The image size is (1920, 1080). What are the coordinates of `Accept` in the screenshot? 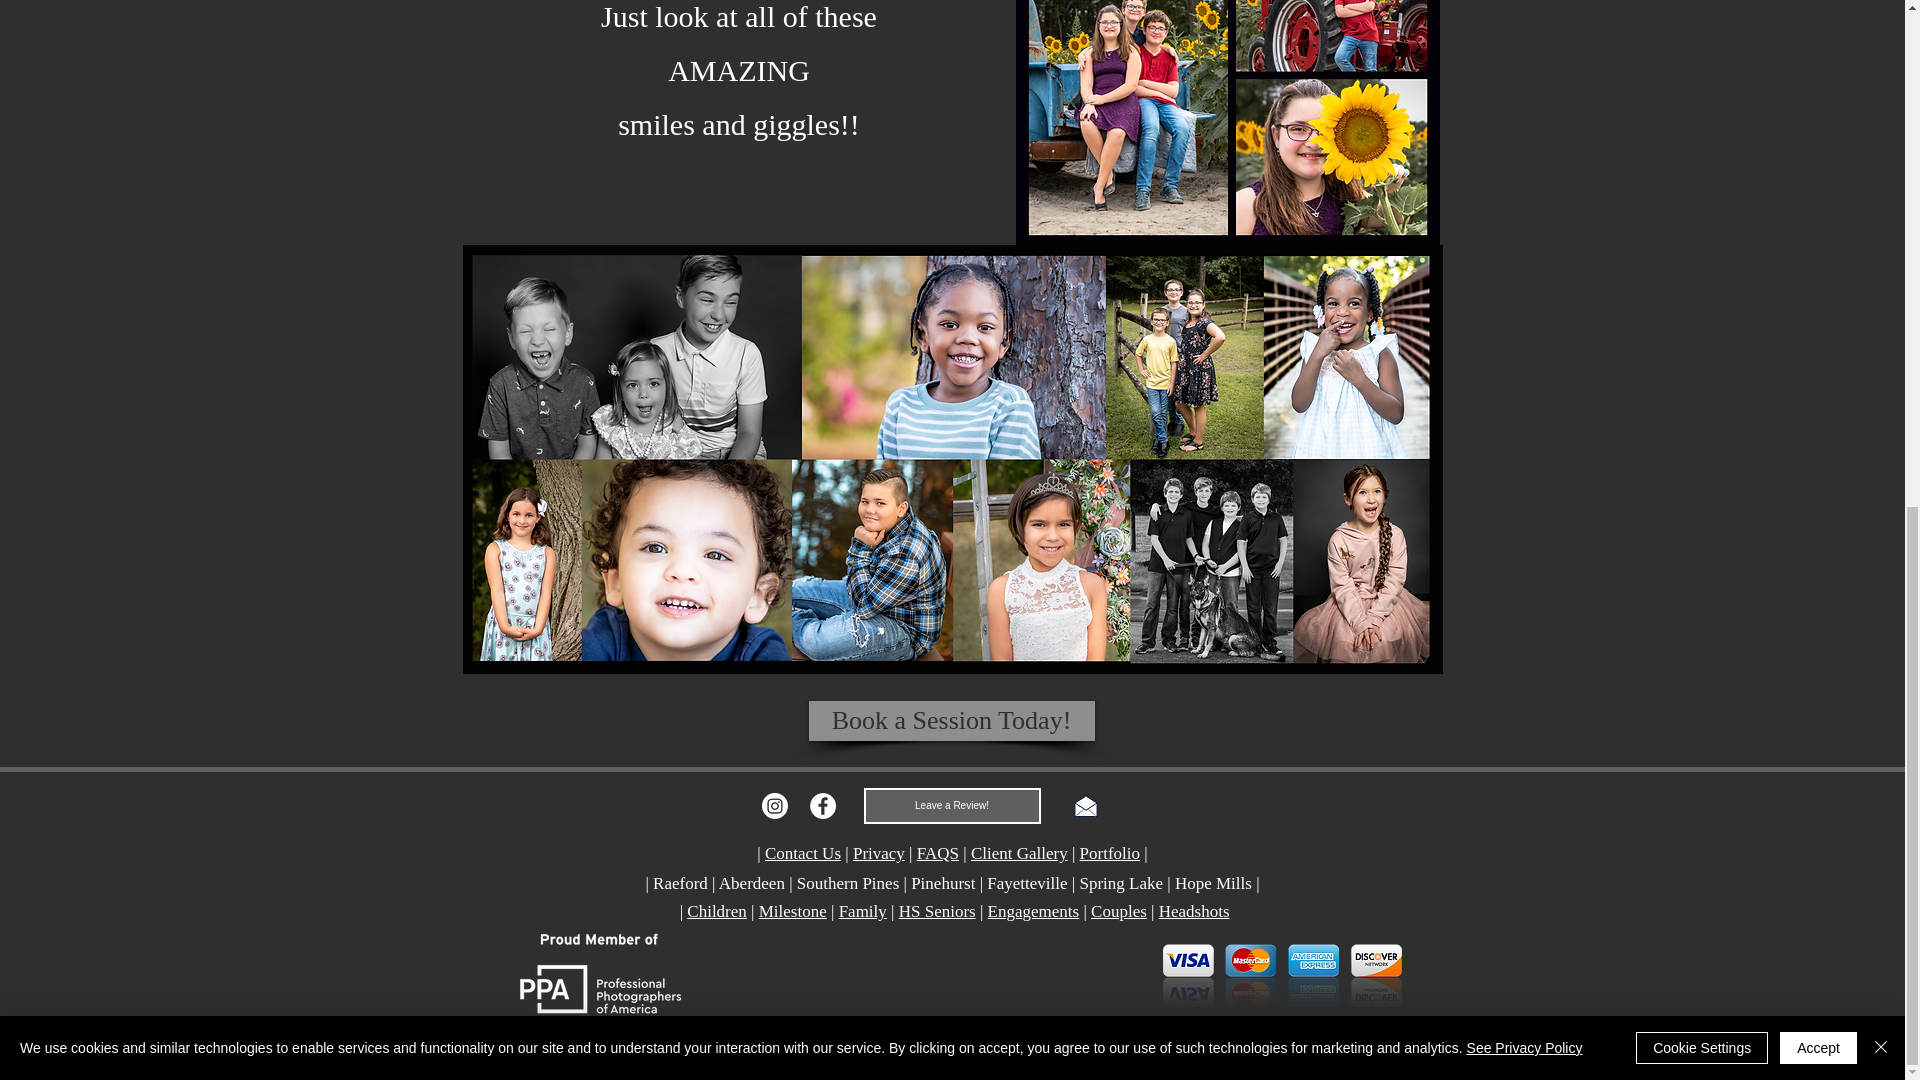 It's located at (1818, 94).